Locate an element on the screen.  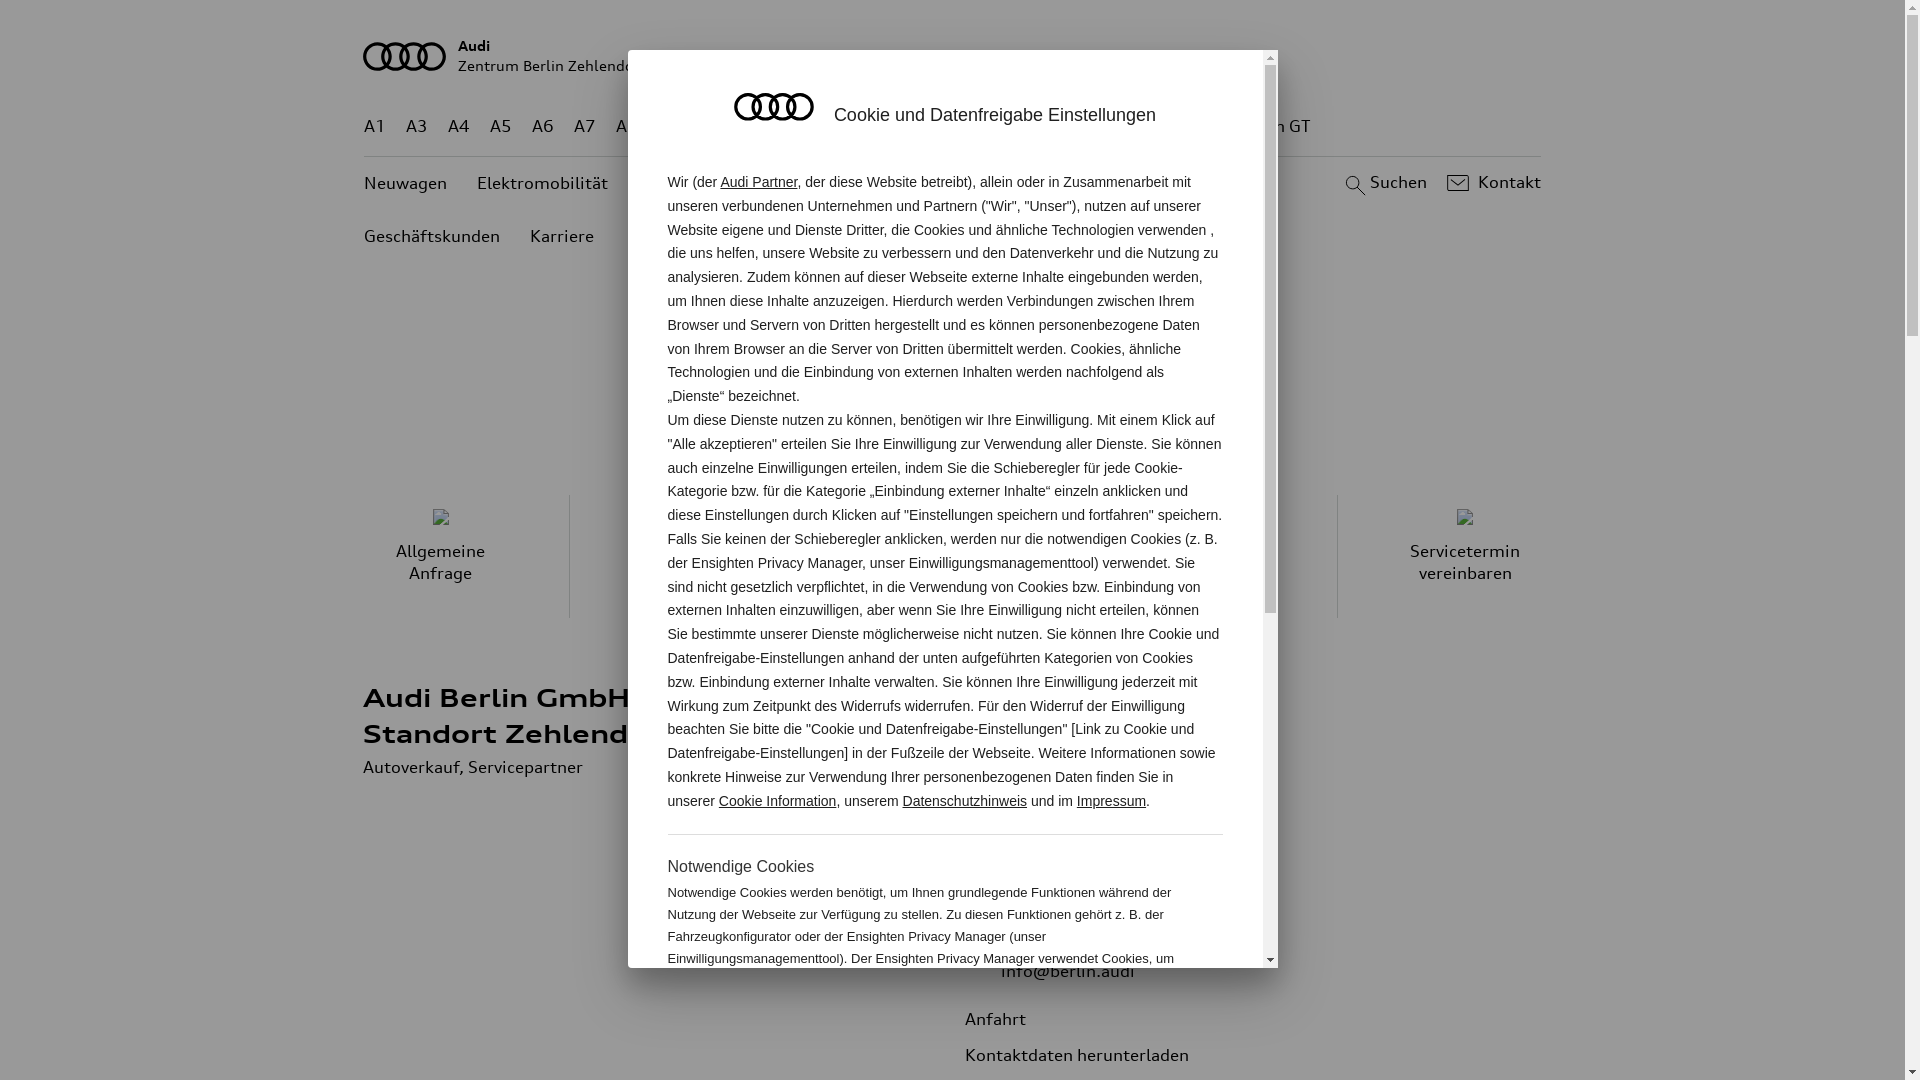
Verkaufsberater
kontaktieren is located at coordinates (954, 556).